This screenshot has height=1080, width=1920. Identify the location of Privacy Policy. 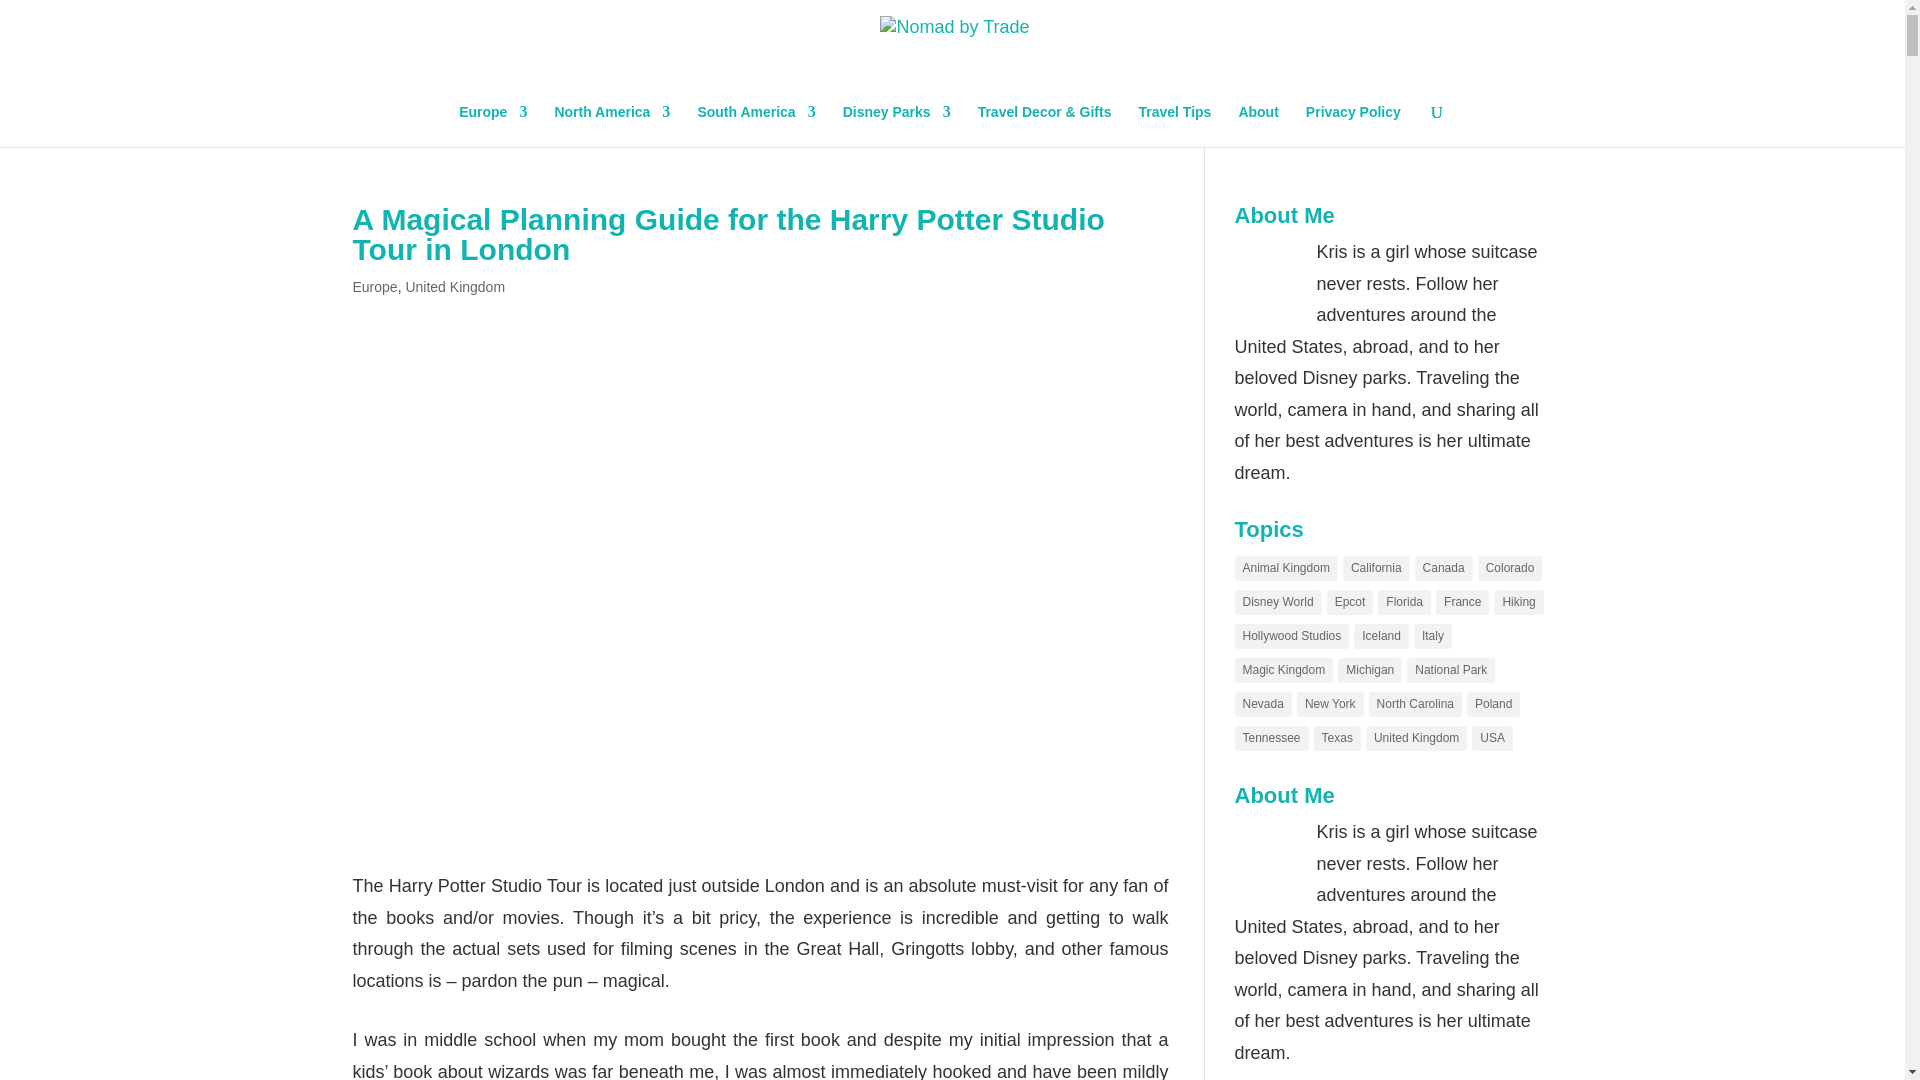
(1353, 125).